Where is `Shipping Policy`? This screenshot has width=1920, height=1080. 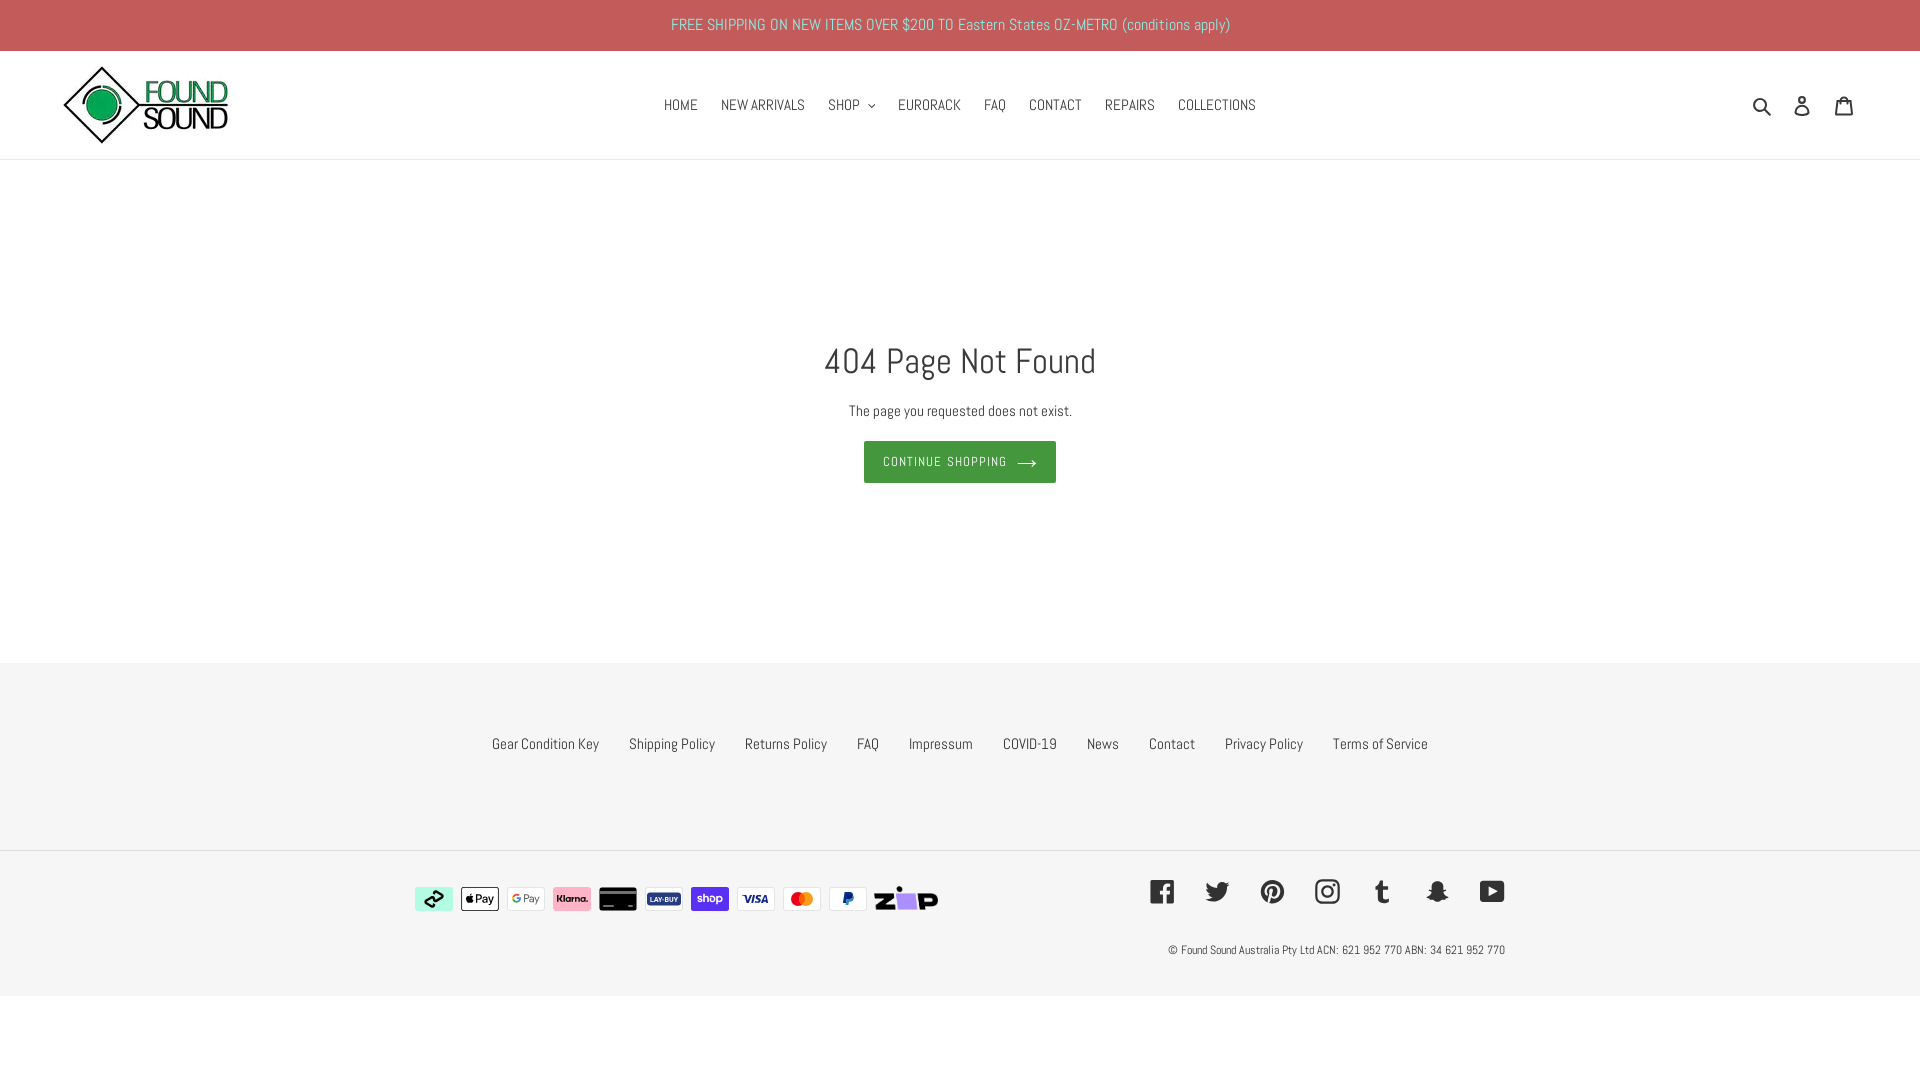
Shipping Policy is located at coordinates (672, 744).